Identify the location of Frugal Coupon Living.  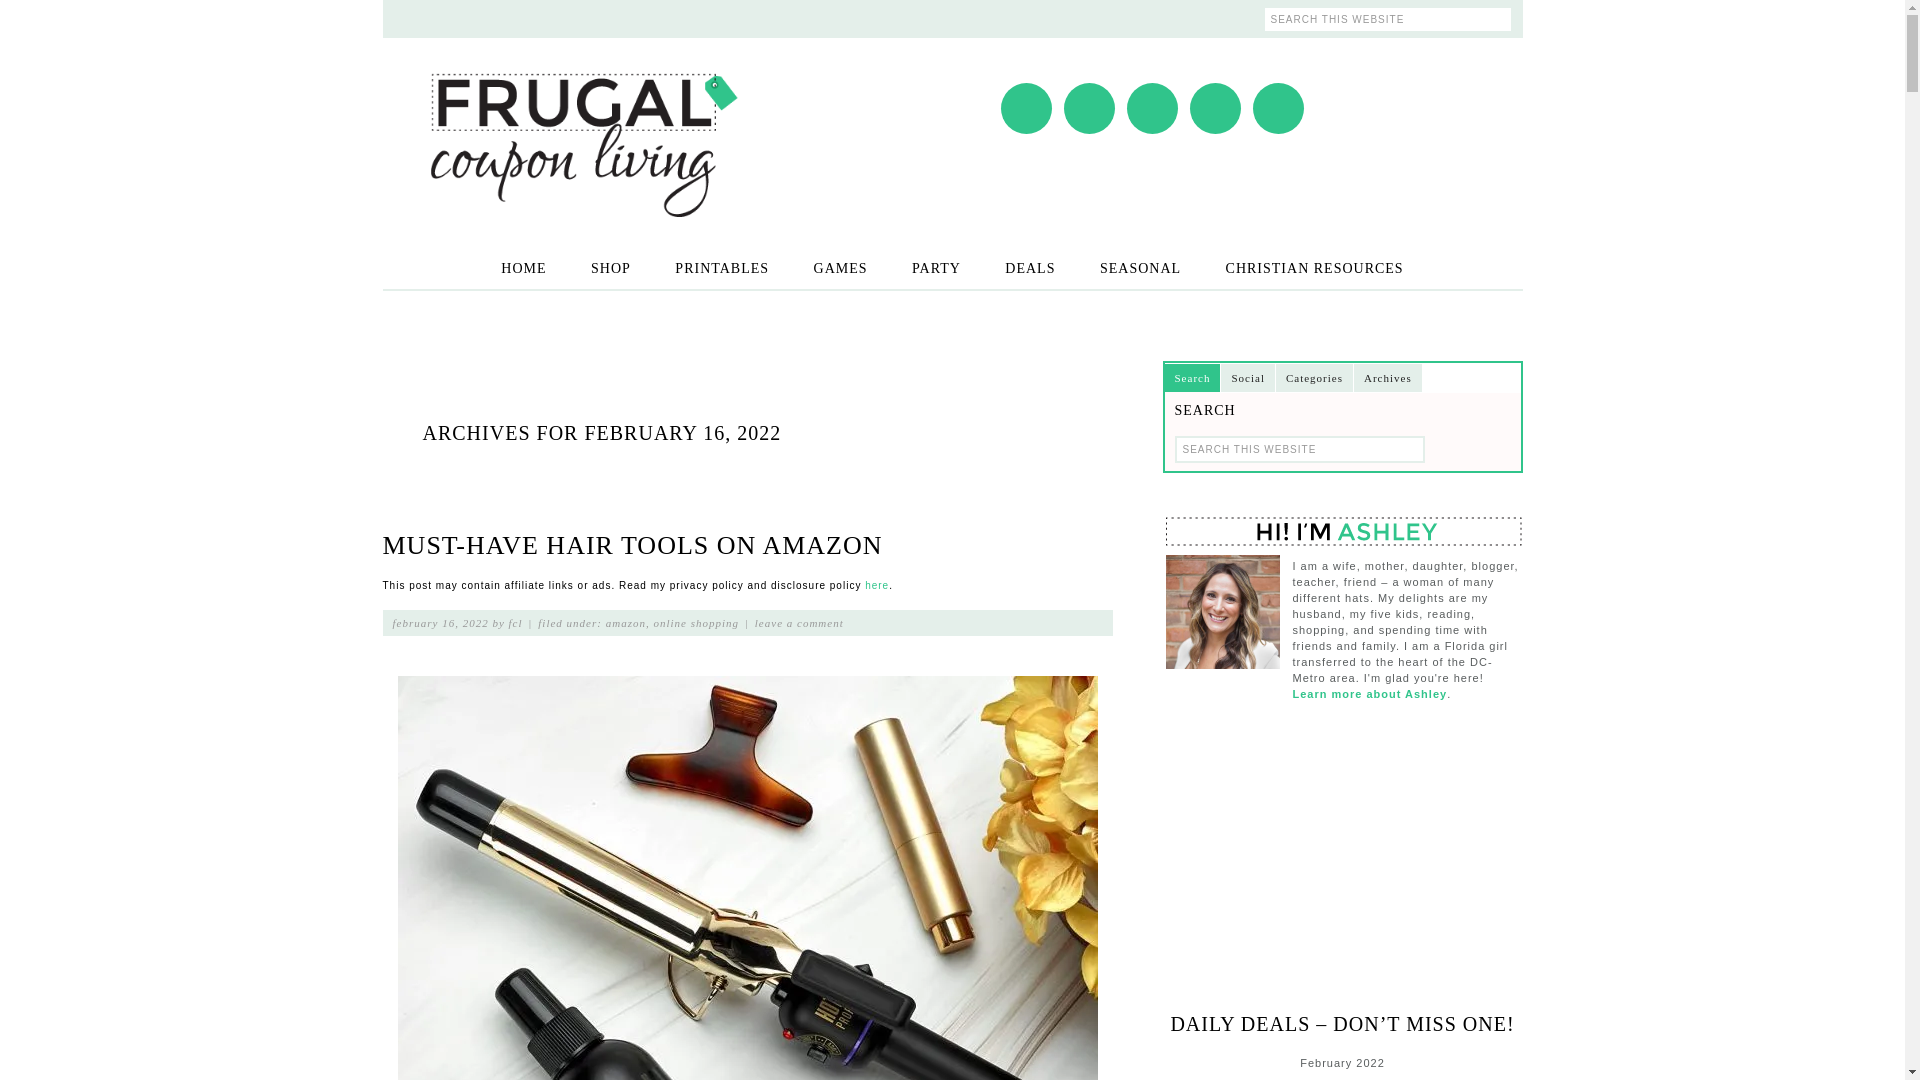
(582, 119).